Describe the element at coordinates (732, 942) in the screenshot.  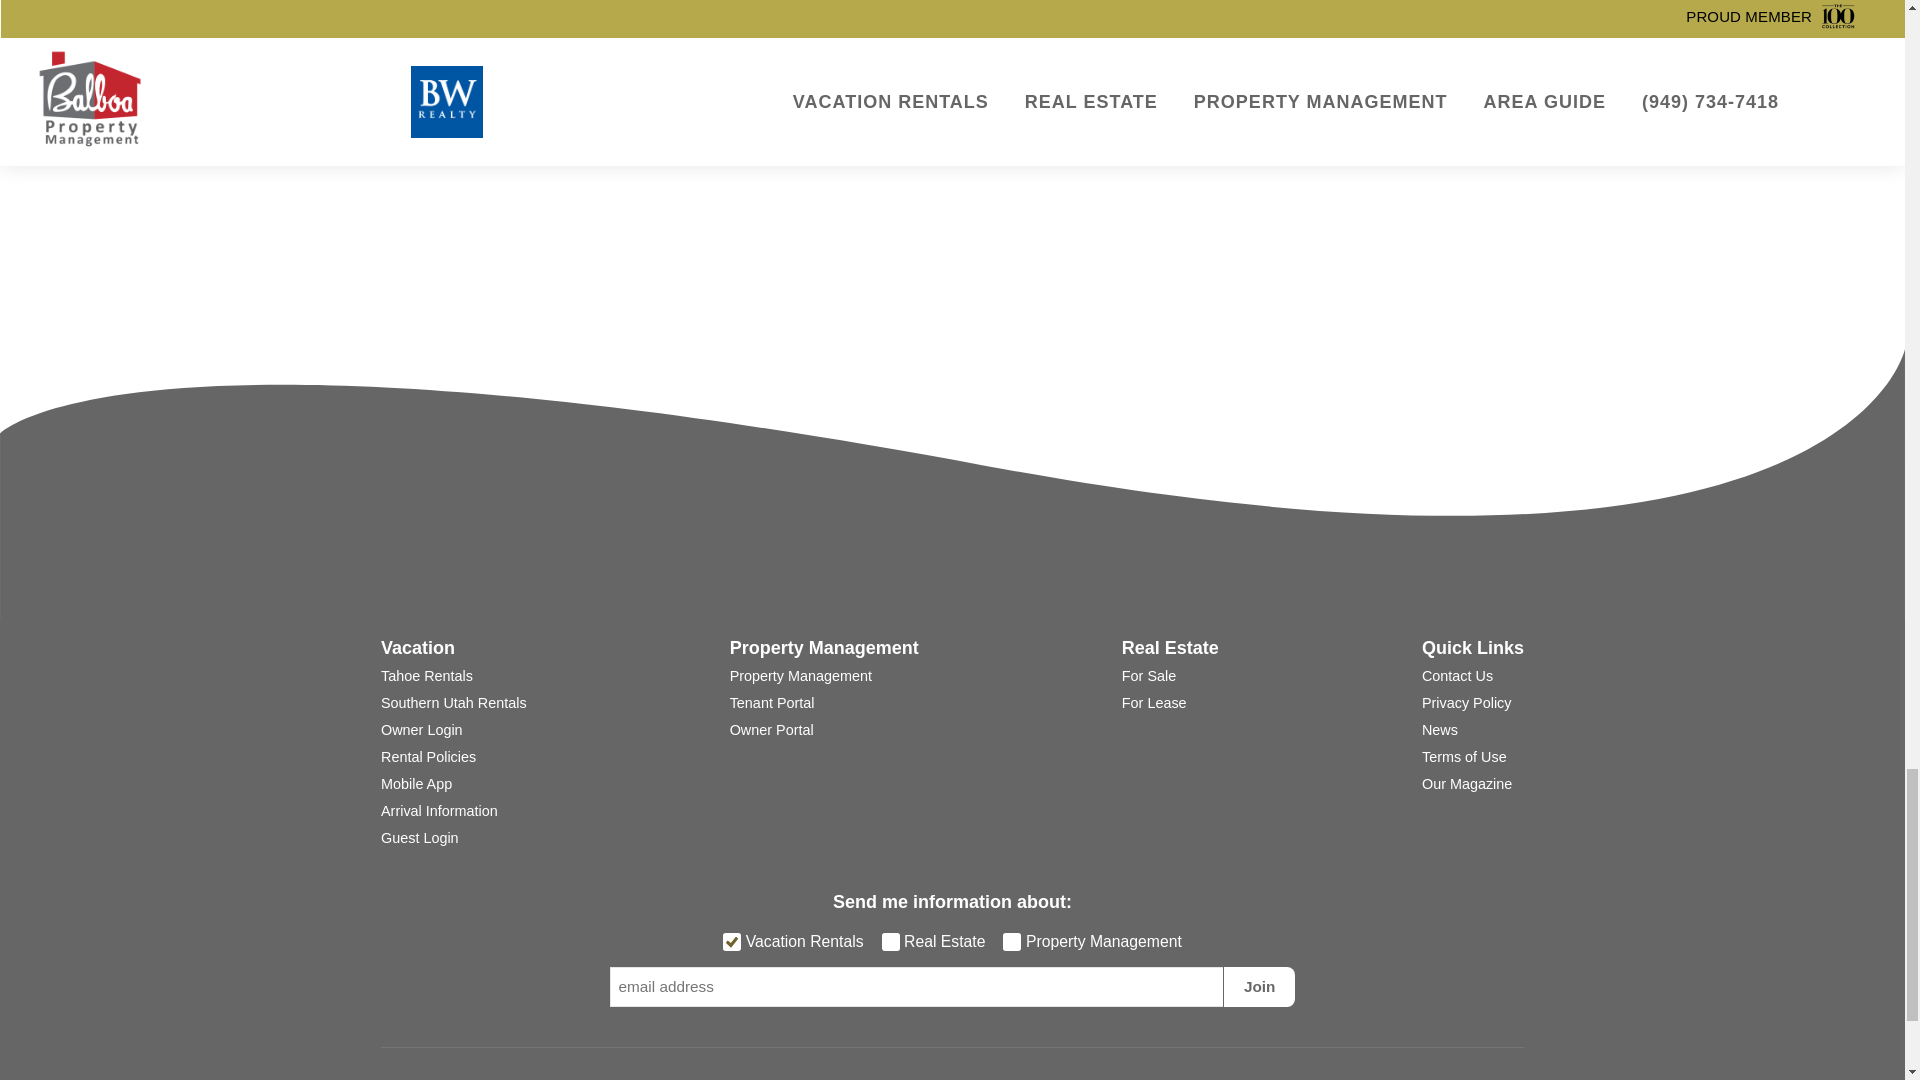
I see `on` at that location.